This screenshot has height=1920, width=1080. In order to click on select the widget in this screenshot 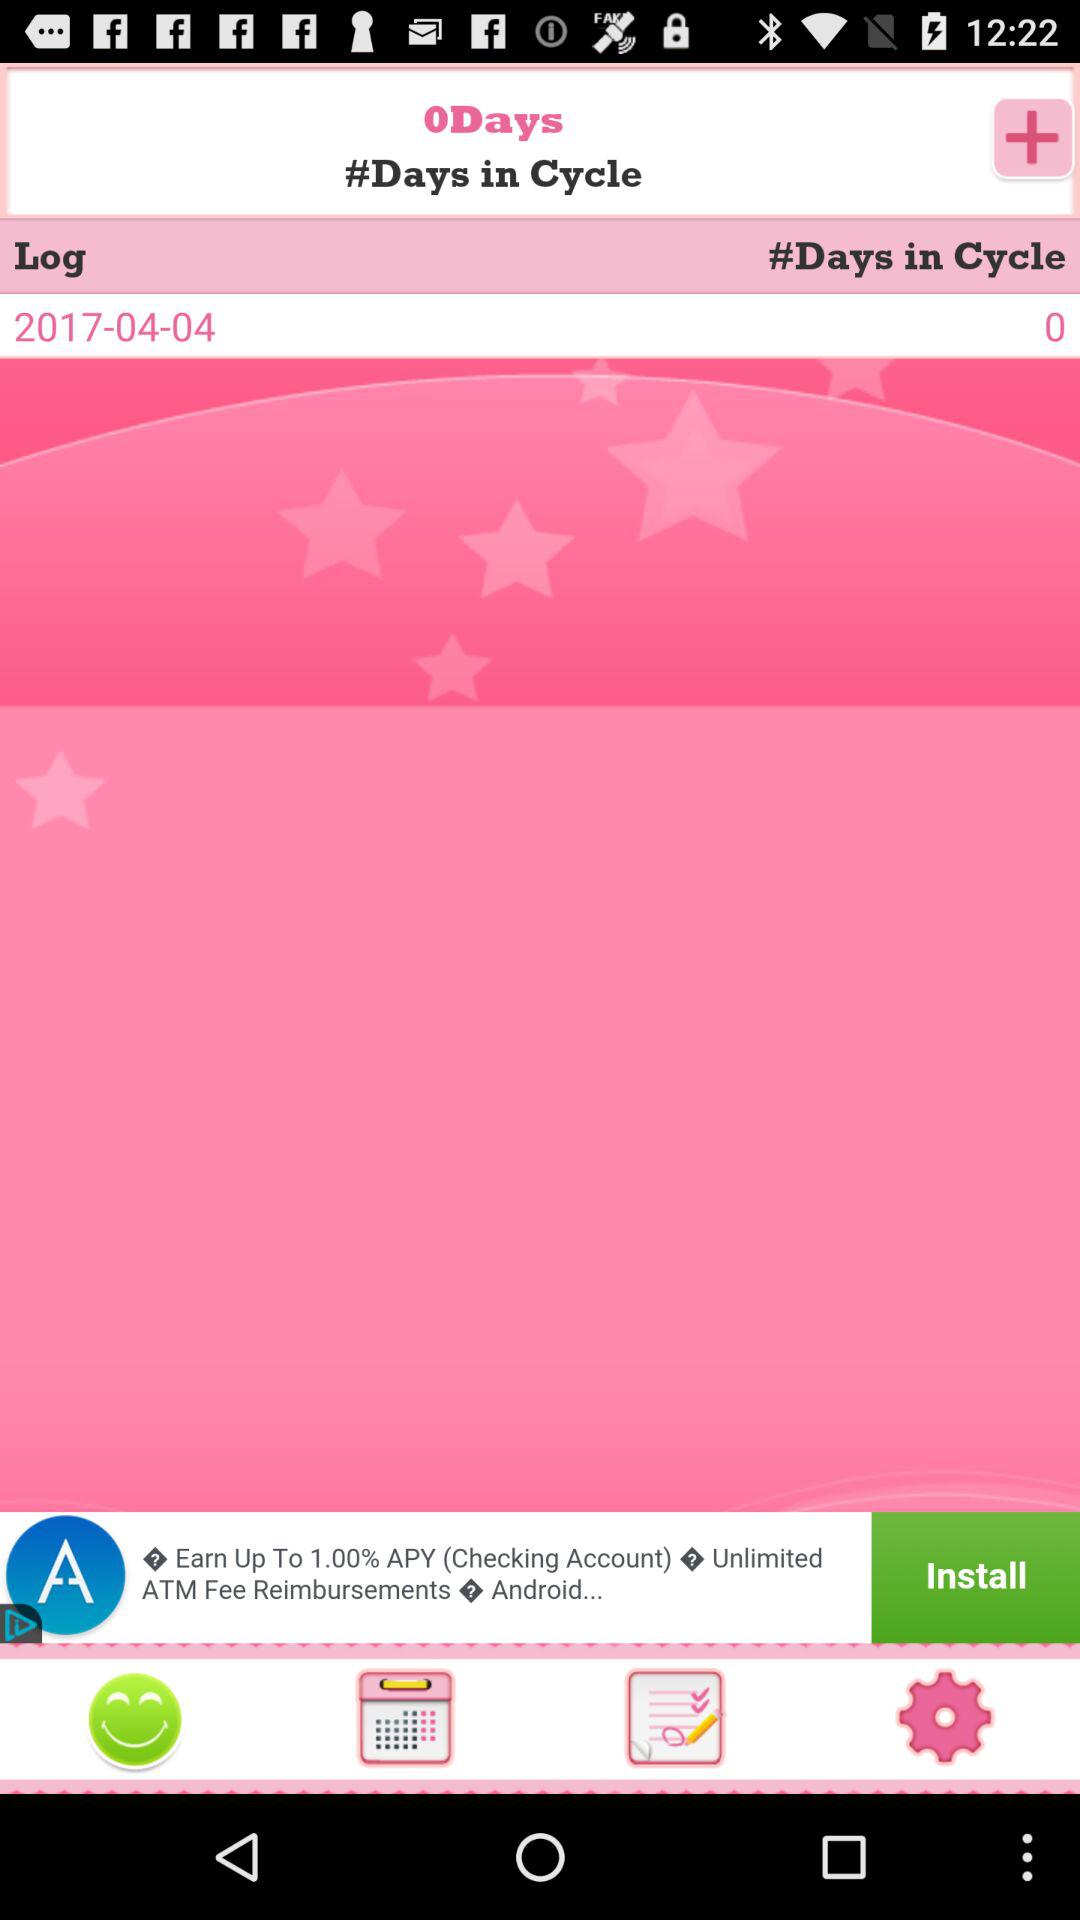, I will do `click(135, 1718)`.